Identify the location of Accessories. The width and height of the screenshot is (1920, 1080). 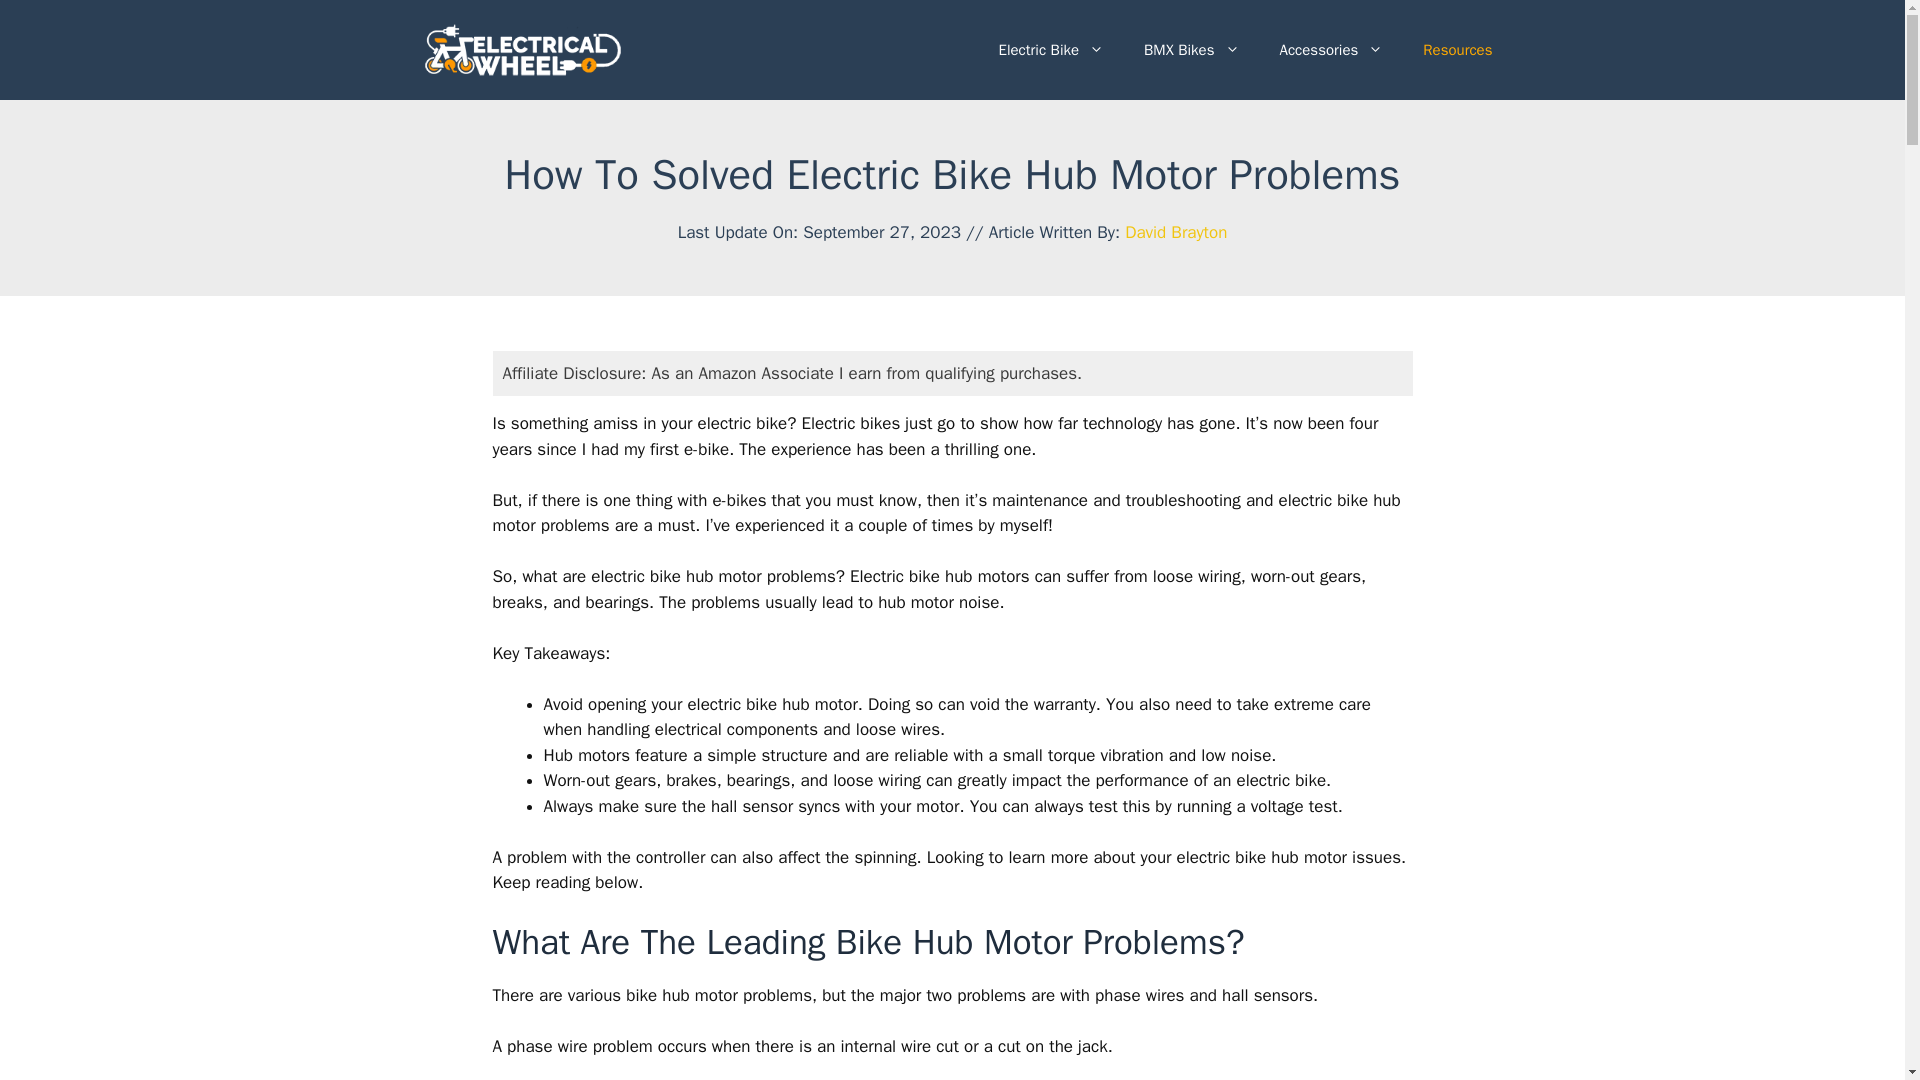
(1331, 50).